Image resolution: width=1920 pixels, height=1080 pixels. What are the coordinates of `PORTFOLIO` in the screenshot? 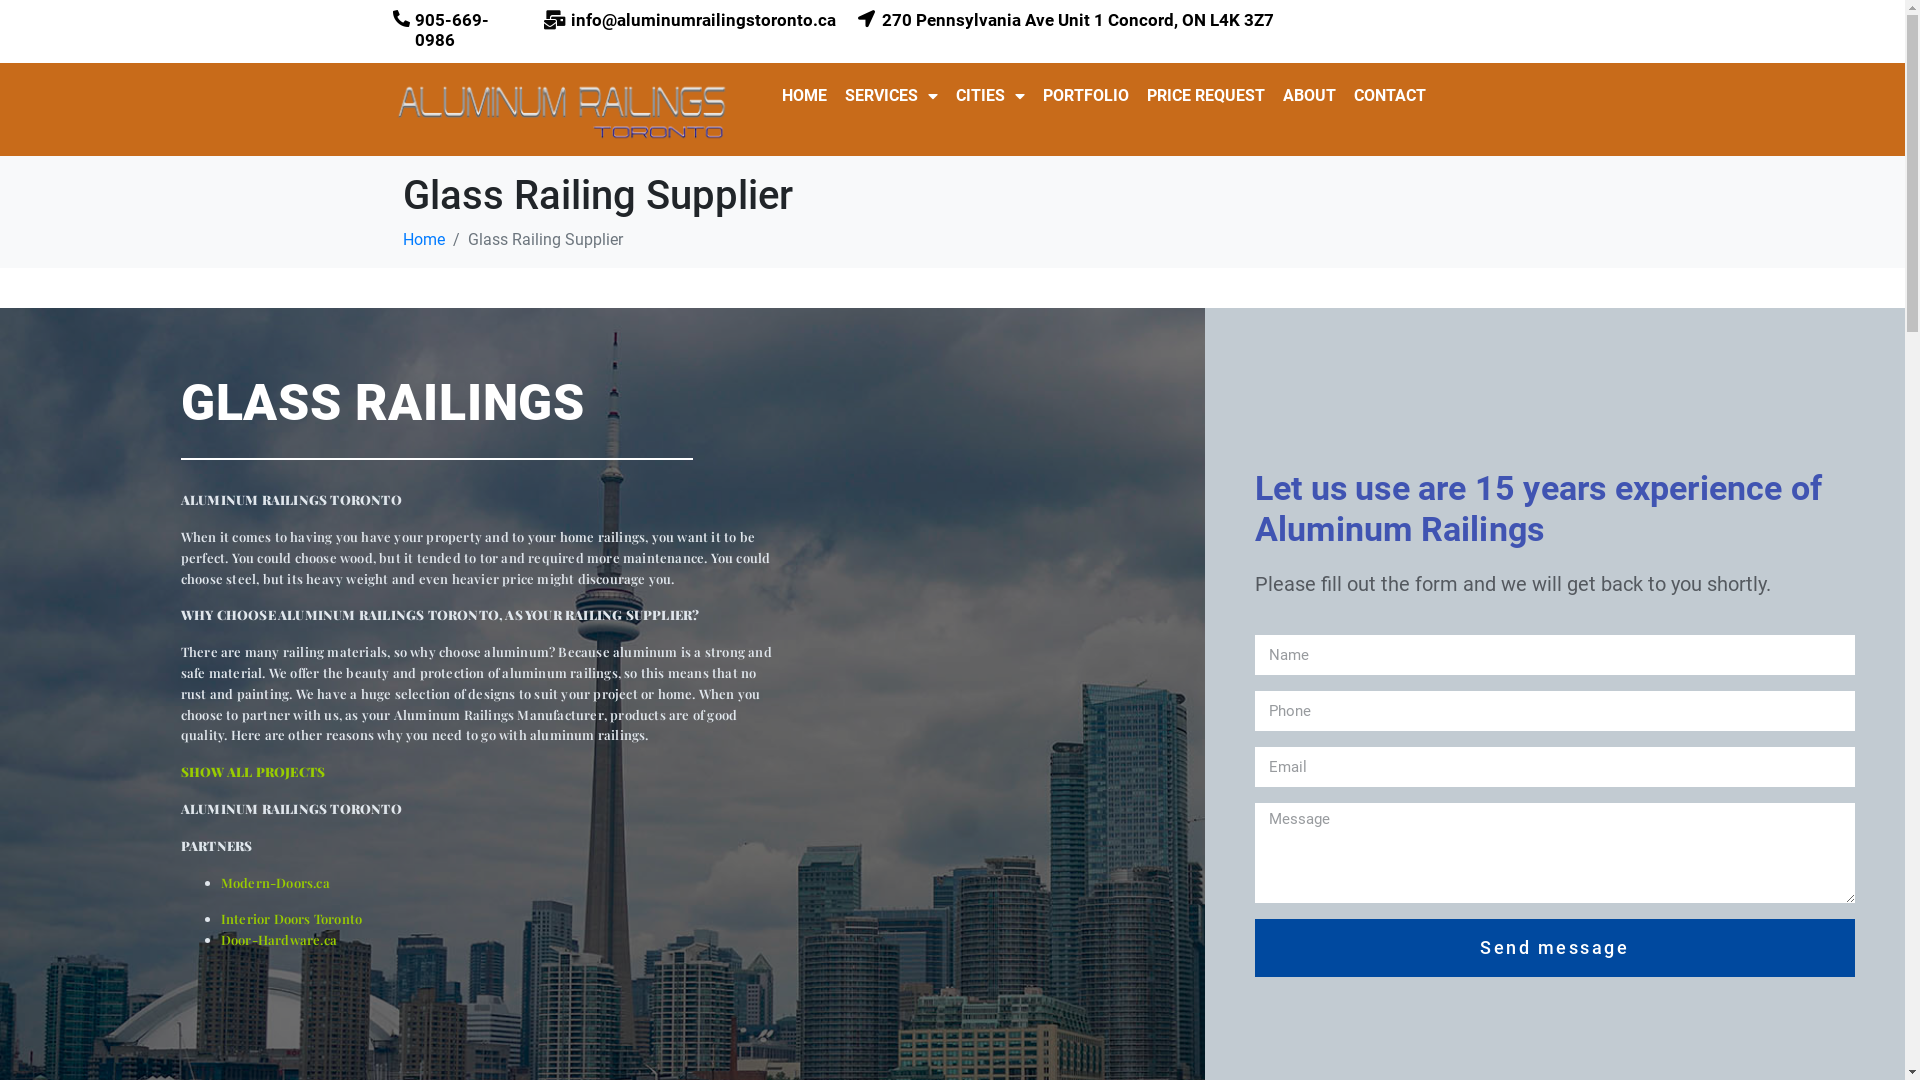 It's located at (1086, 96).